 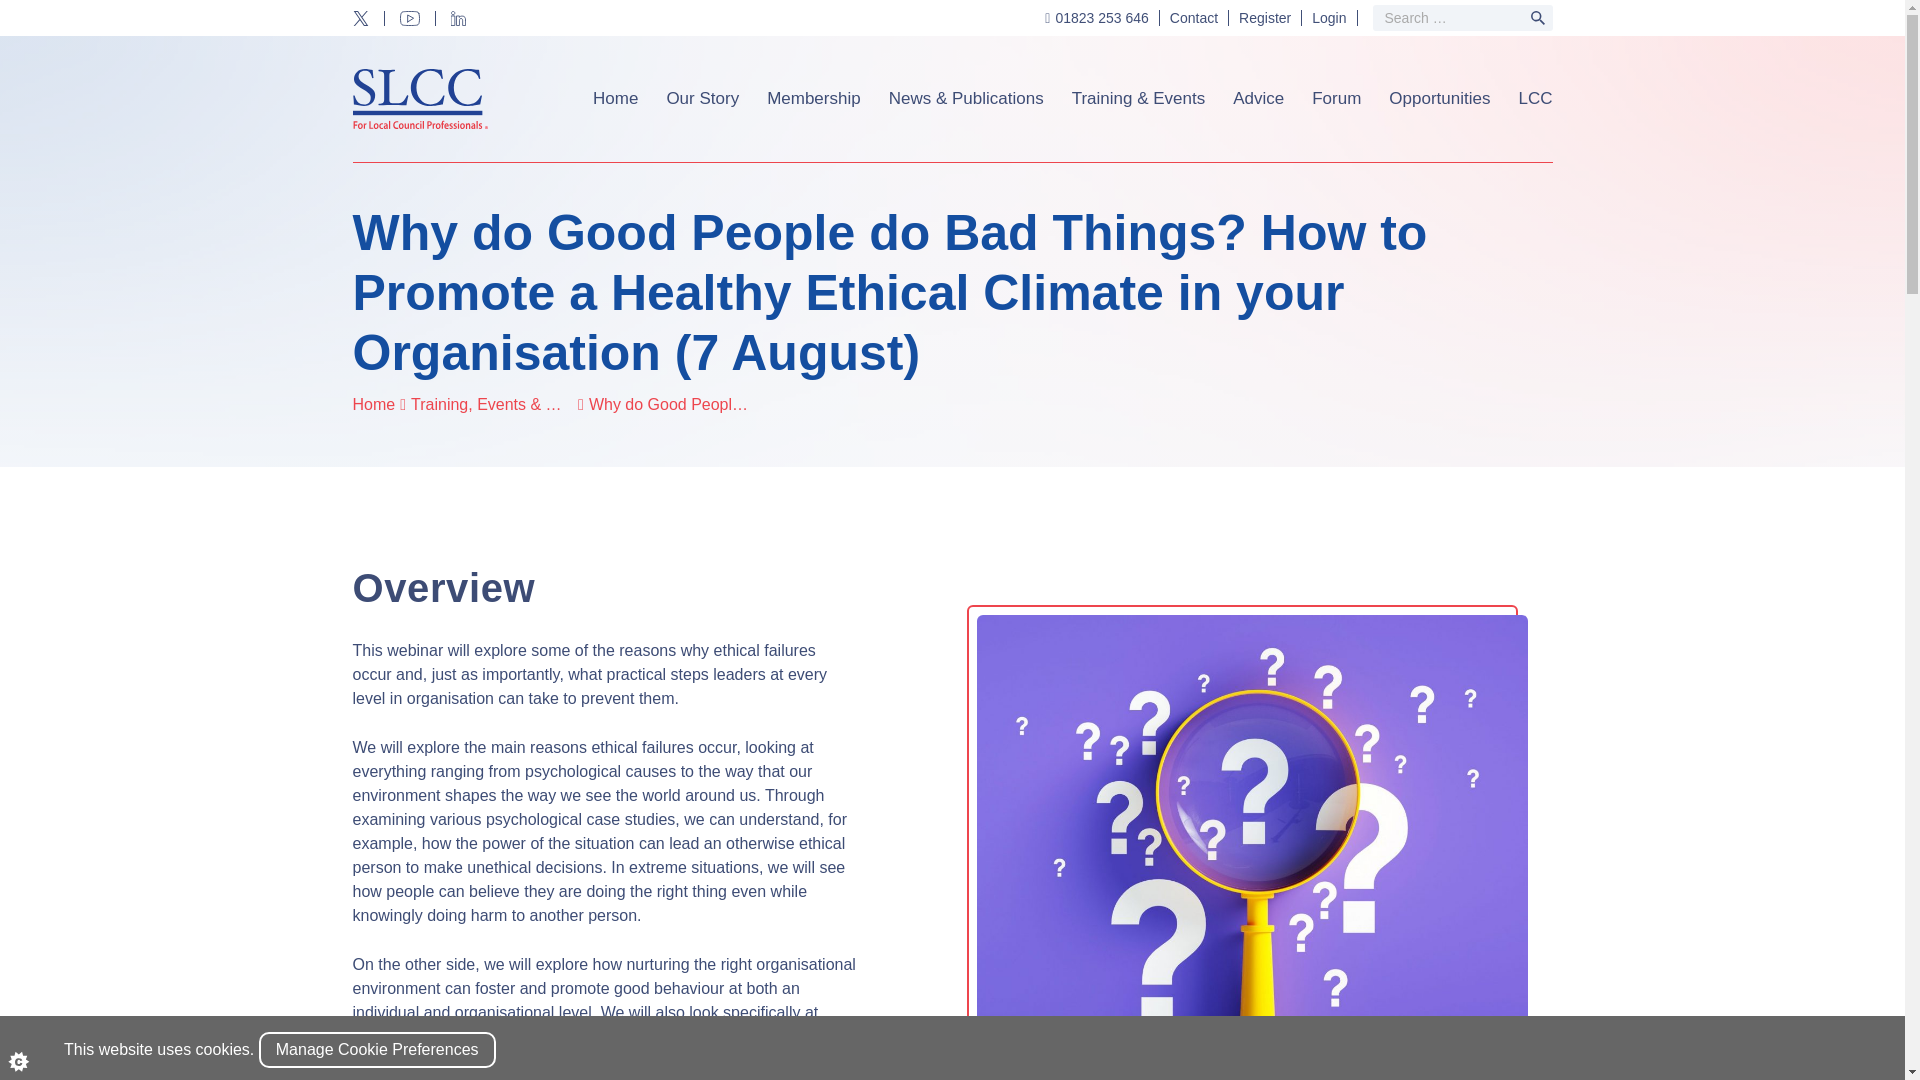 What do you see at coordinates (419, 98) in the screenshot?
I see `SLCC` at bounding box center [419, 98].